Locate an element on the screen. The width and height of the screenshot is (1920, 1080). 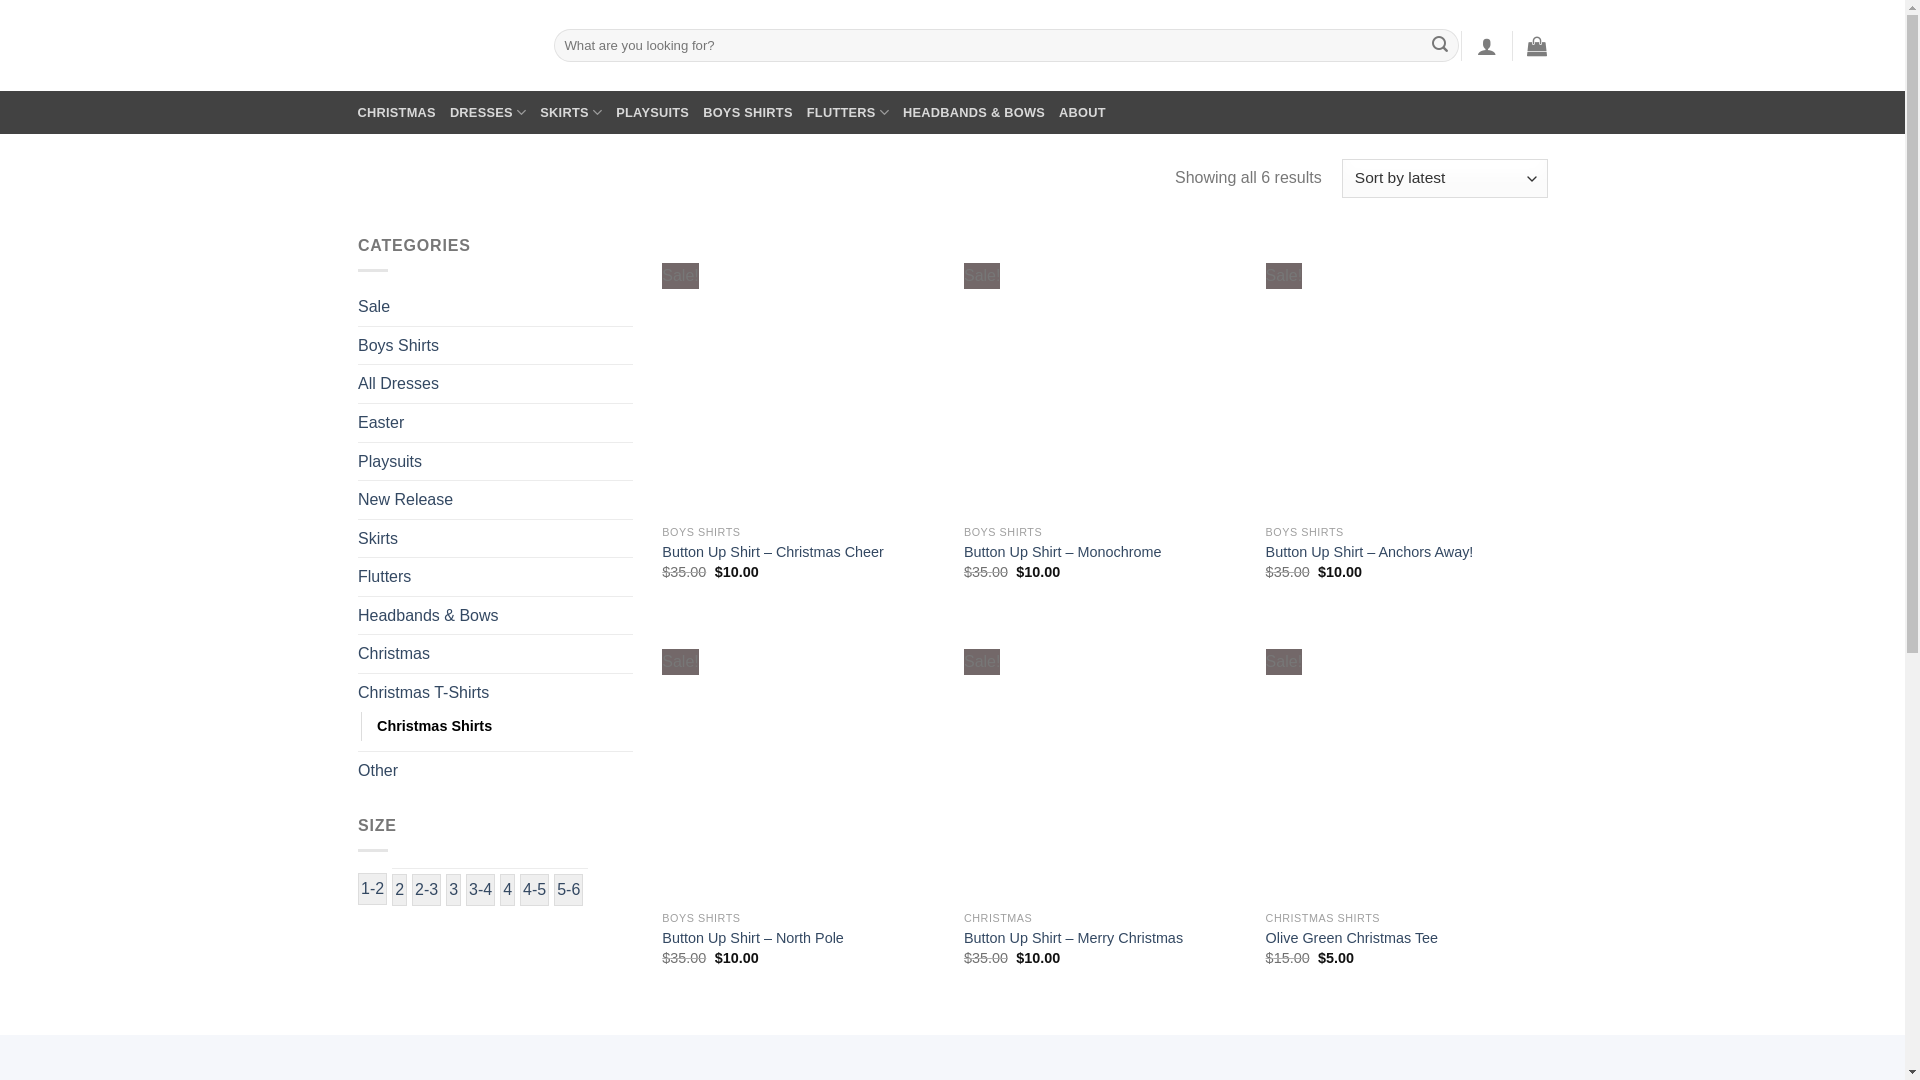
Easter is located at coordinates (496, 423).